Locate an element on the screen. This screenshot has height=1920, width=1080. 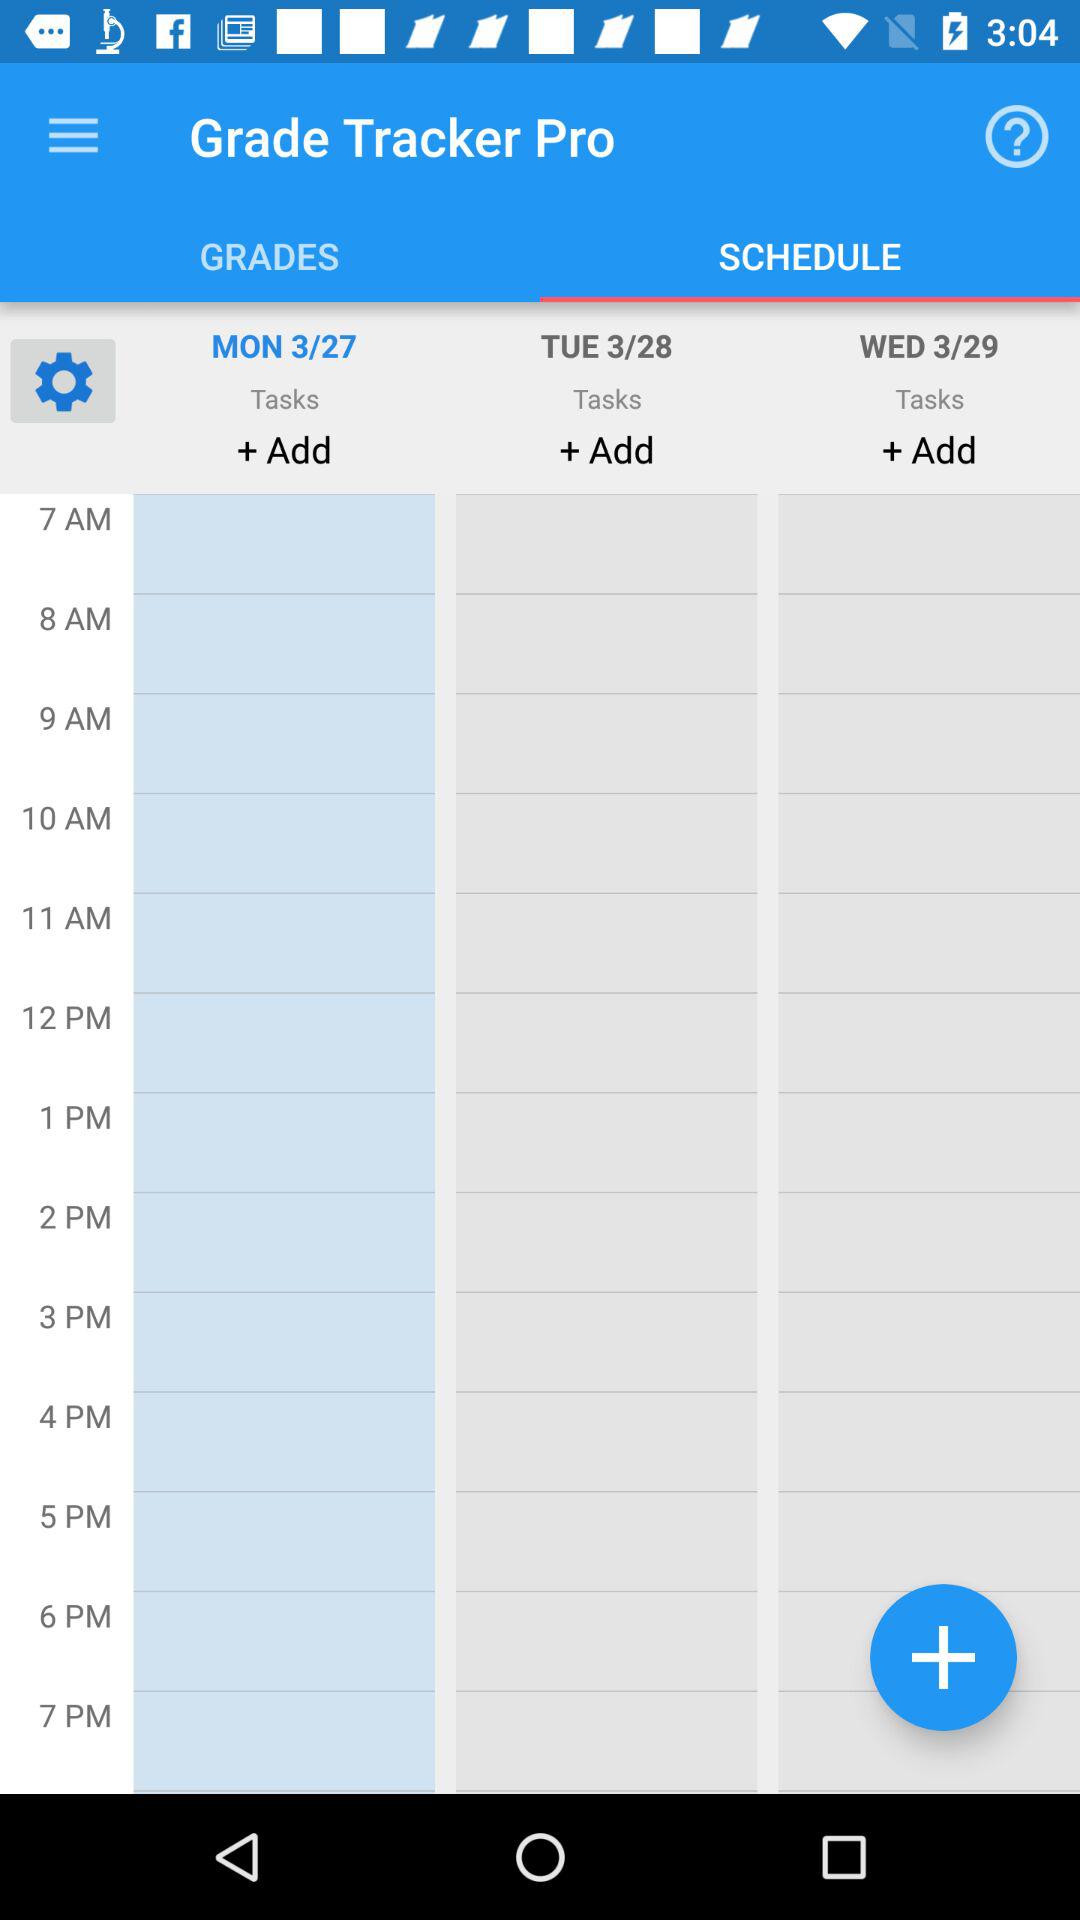
setting bar is located at coordinates (63, 380).